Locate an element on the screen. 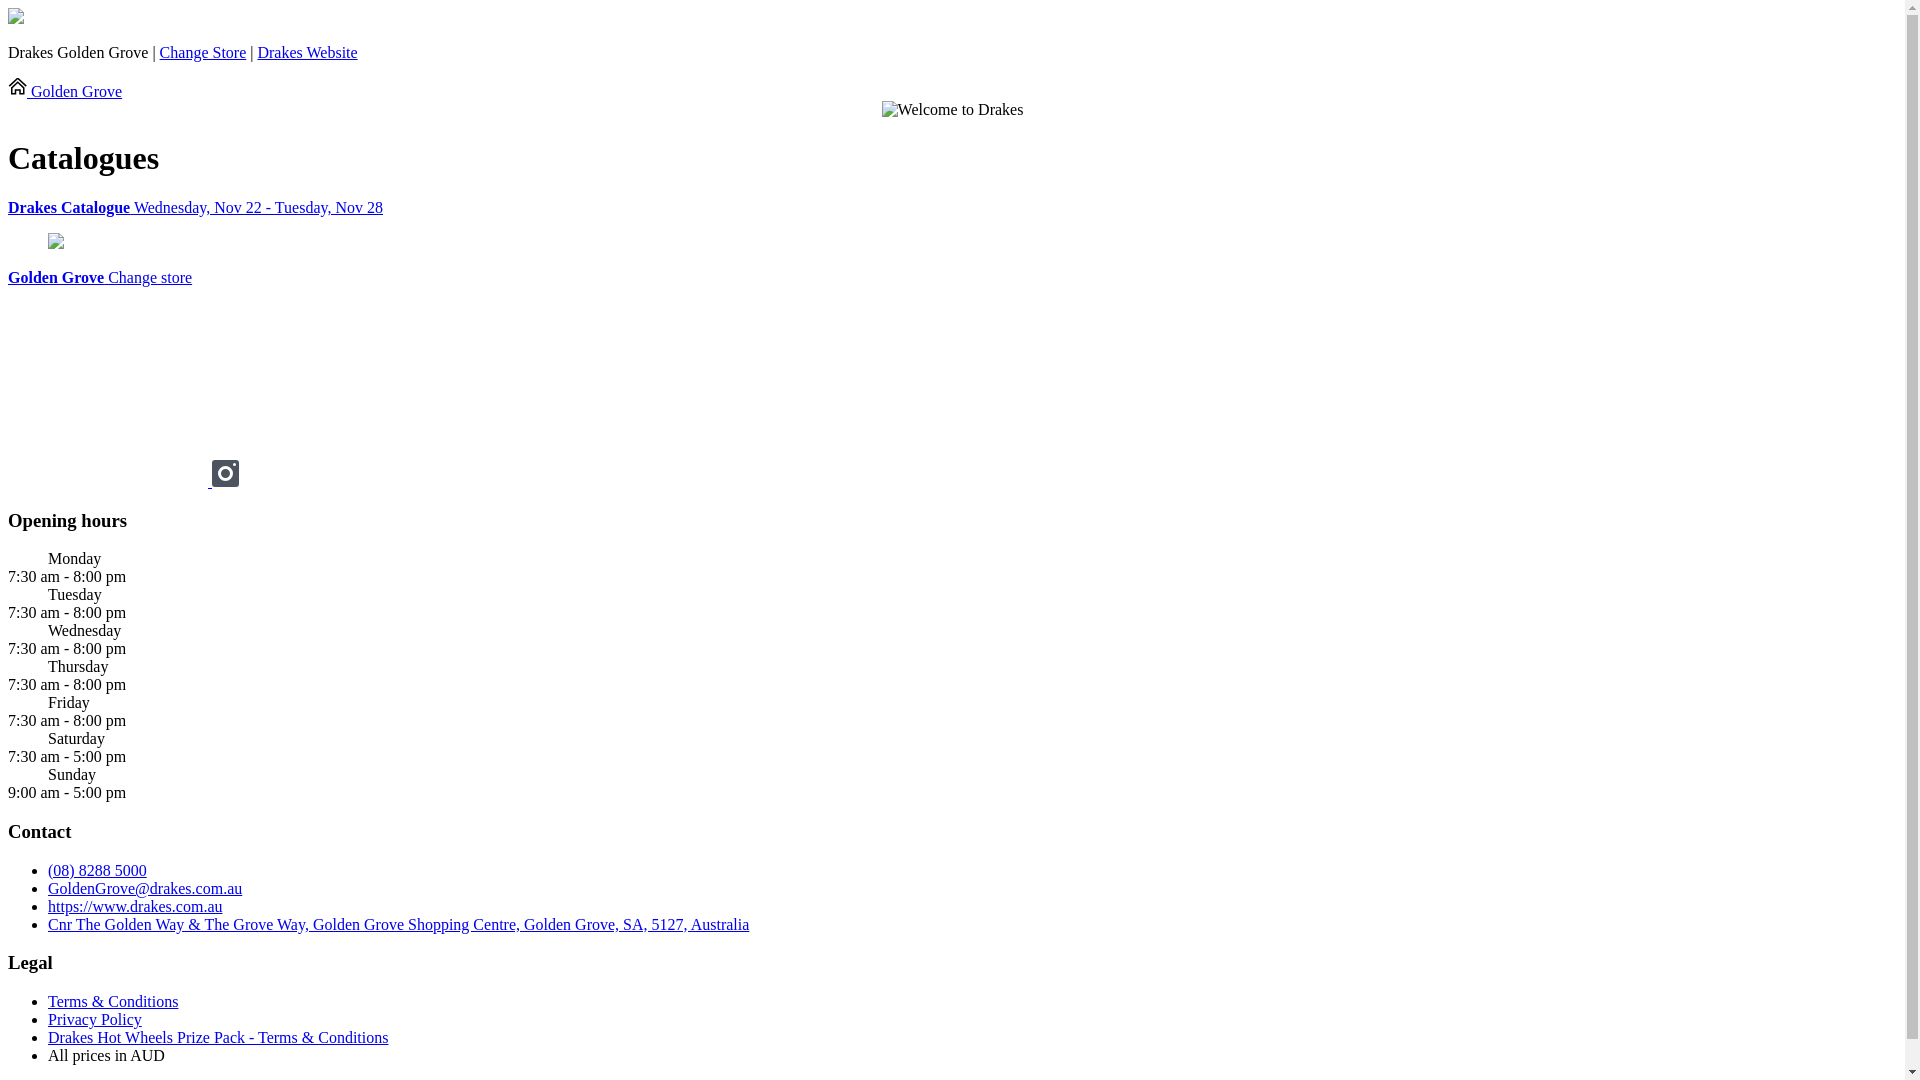 Image resolution: width=1920 pixels, height=1080 pixels. Golden Grove is located at coordinates (65, 92).